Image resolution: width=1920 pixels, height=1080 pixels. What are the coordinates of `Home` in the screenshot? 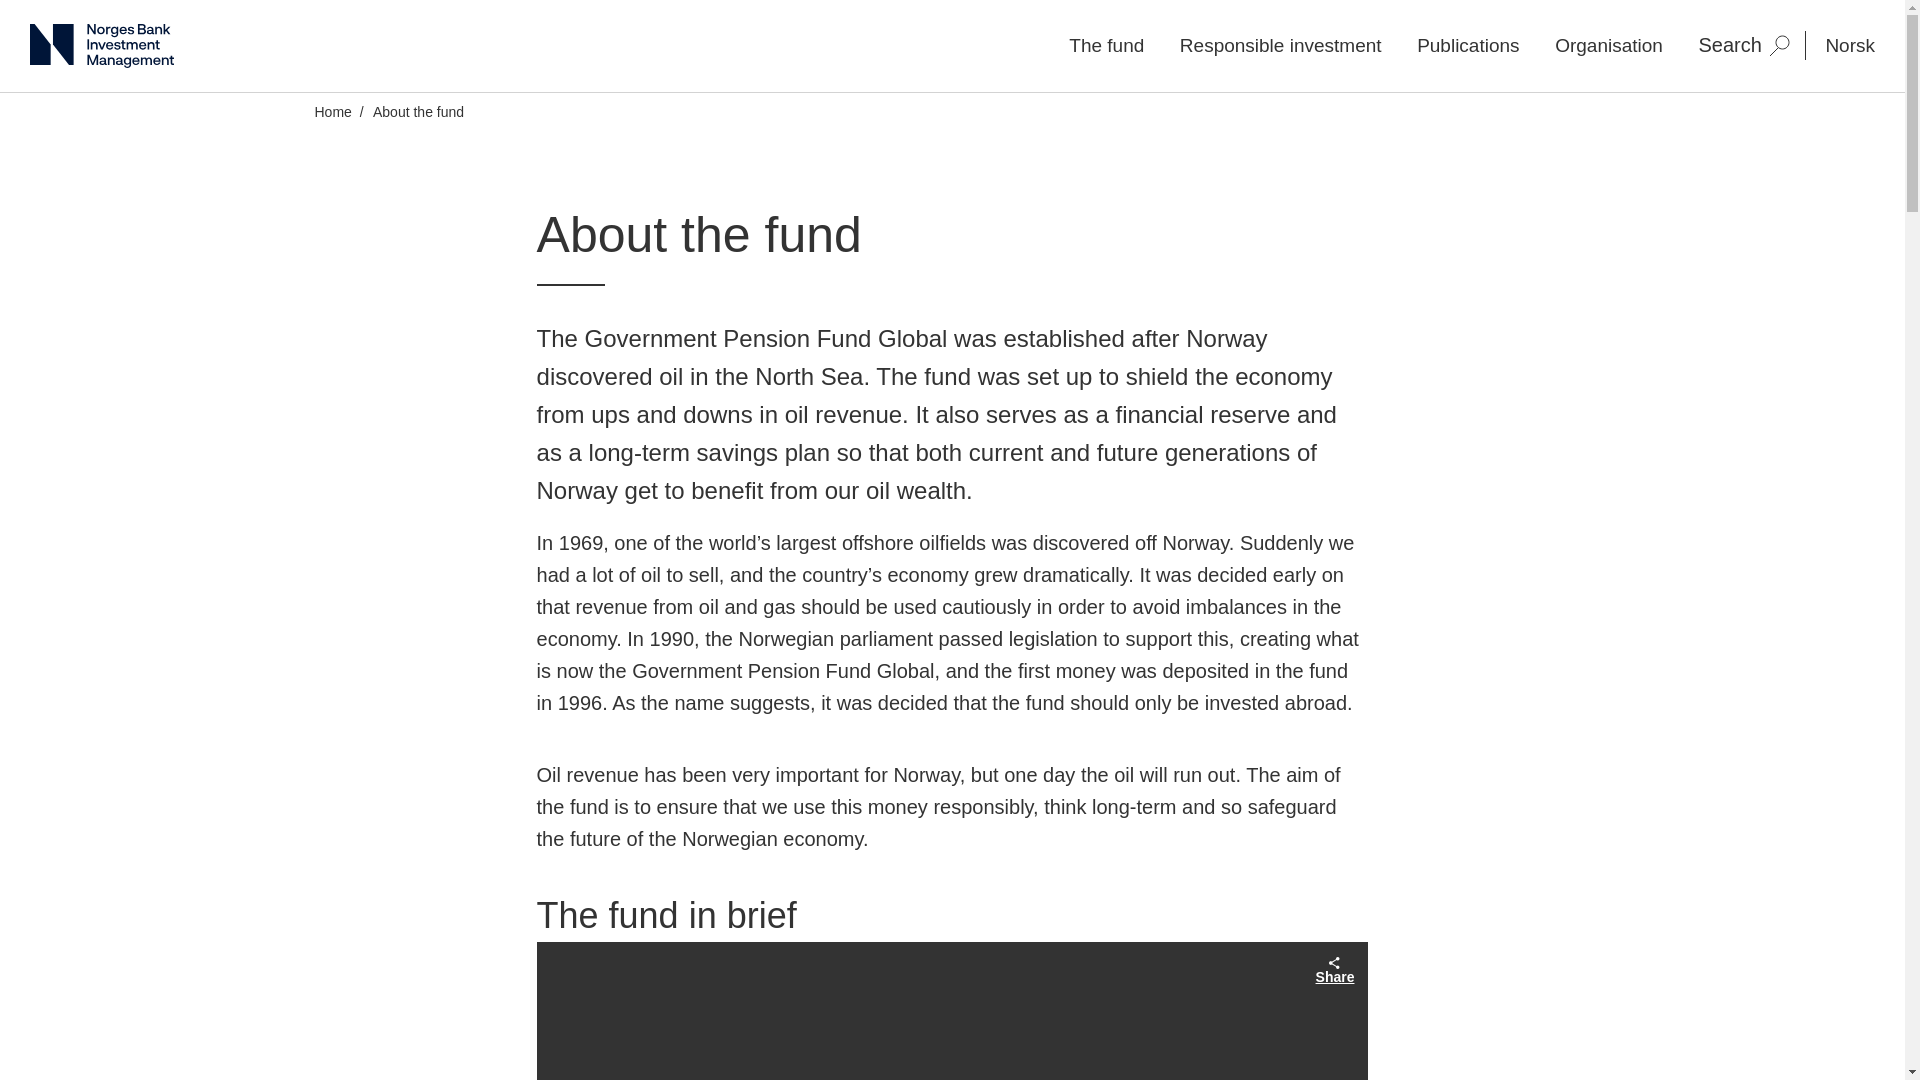 It's located at (332, 111).